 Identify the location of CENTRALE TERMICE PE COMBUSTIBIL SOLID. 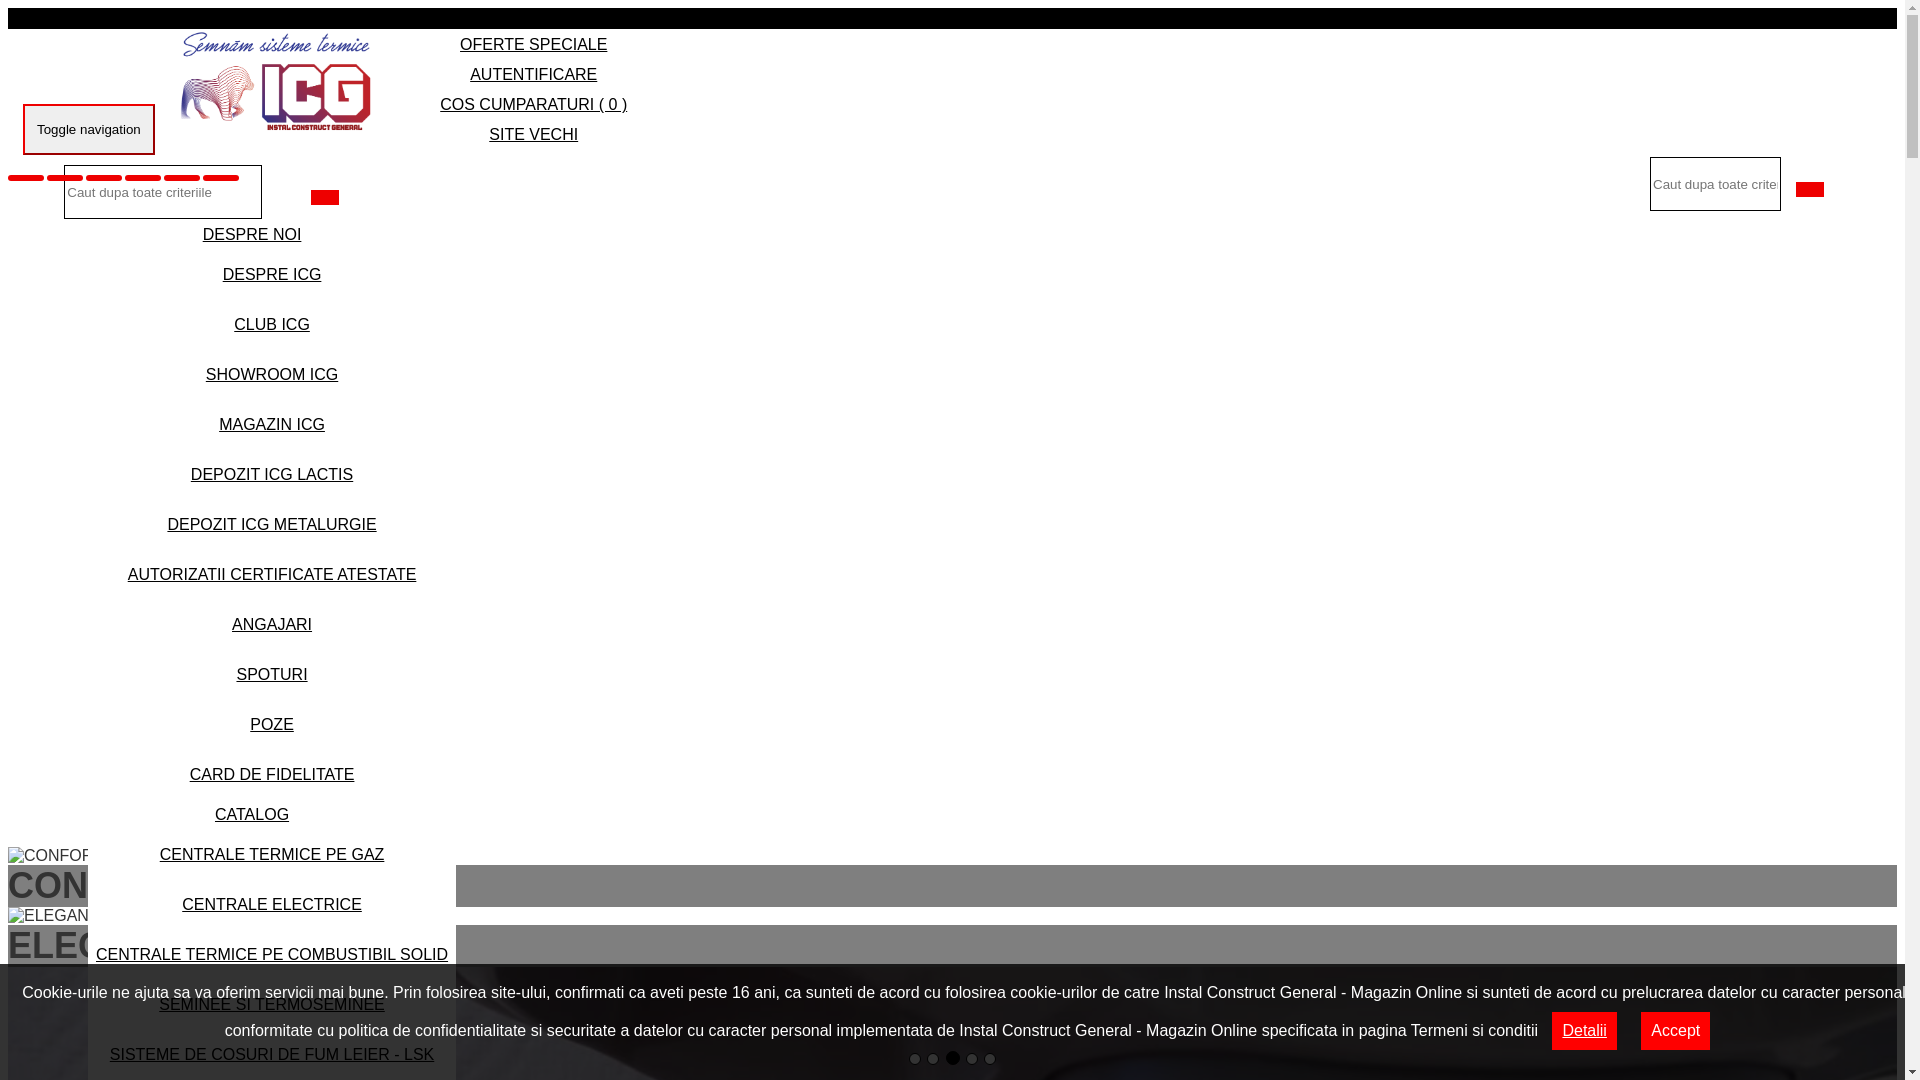
(272, 954).